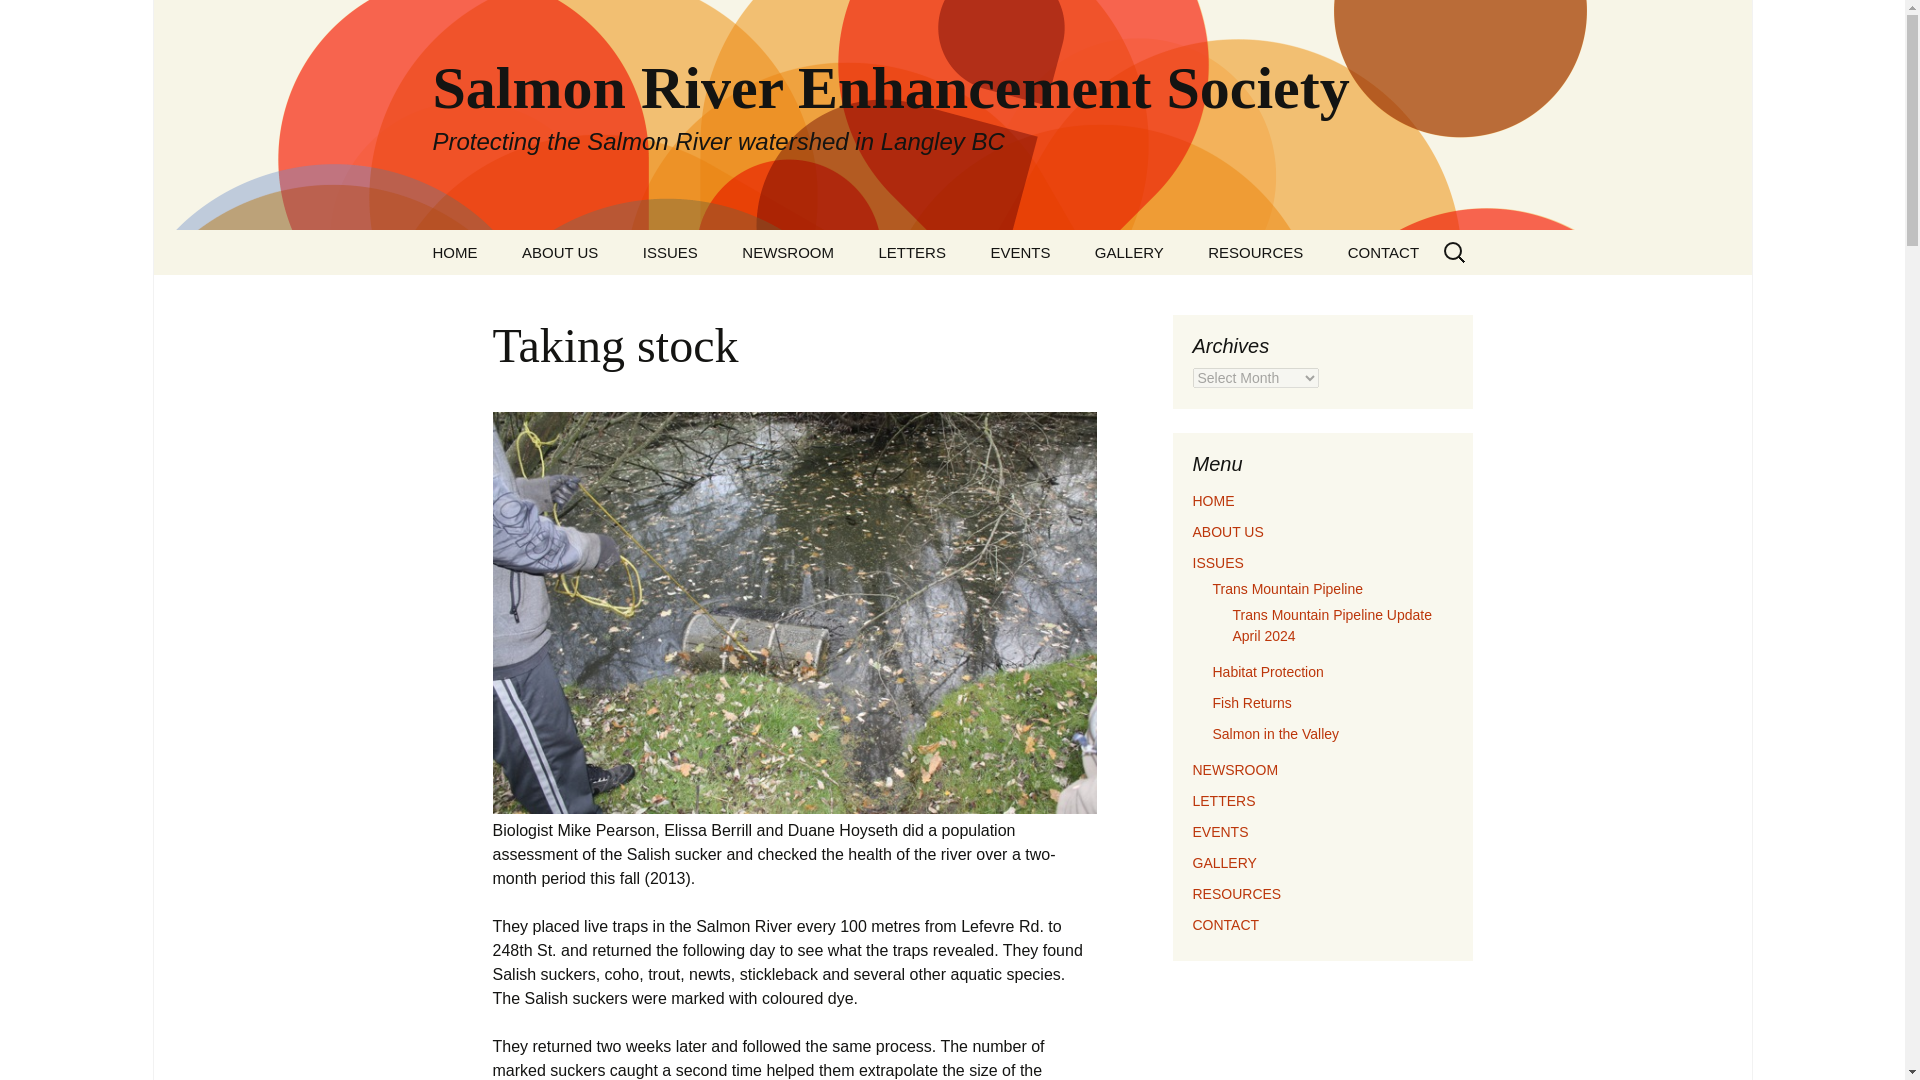 This screenshot has width=1920, height=1080. Describe the element at coordinates (670, 252) in the screenshot. I see `ISSUES` at that location.